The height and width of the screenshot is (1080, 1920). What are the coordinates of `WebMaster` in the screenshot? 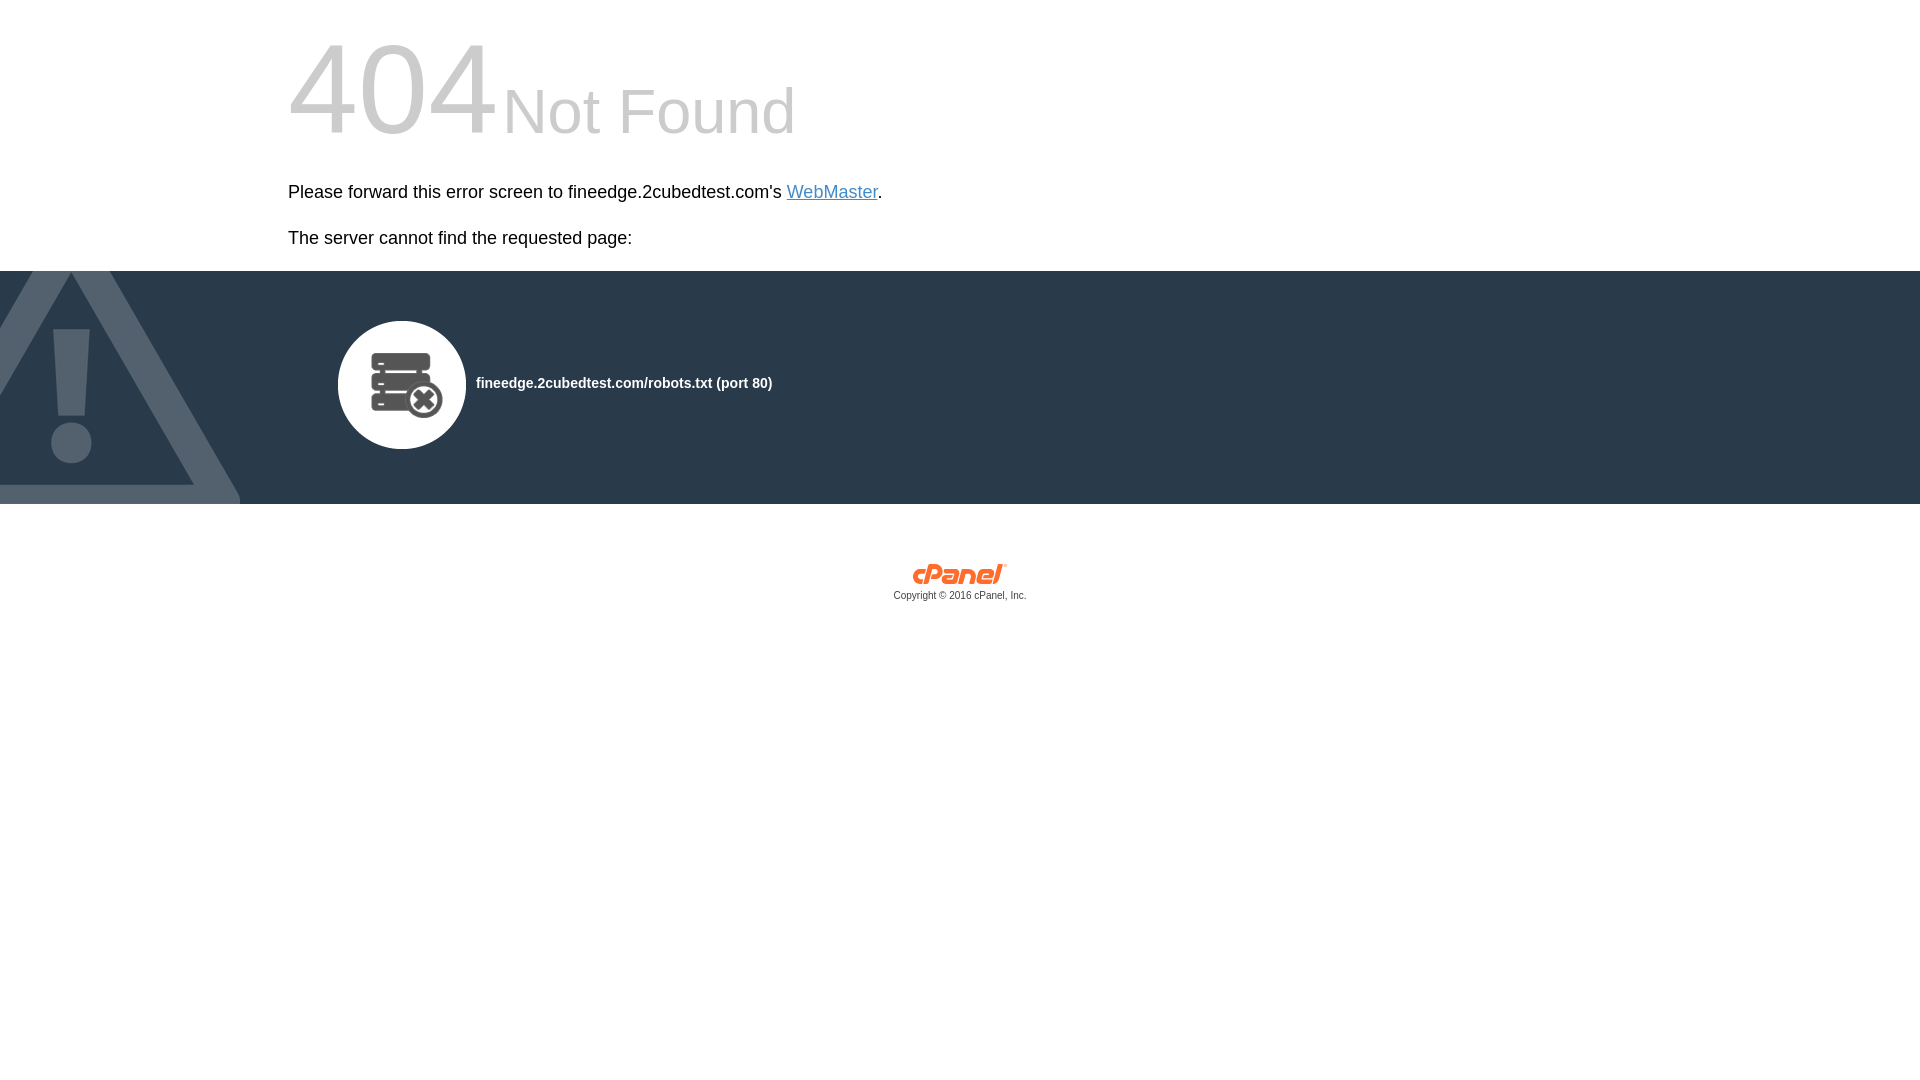 It's located at (832, 192).